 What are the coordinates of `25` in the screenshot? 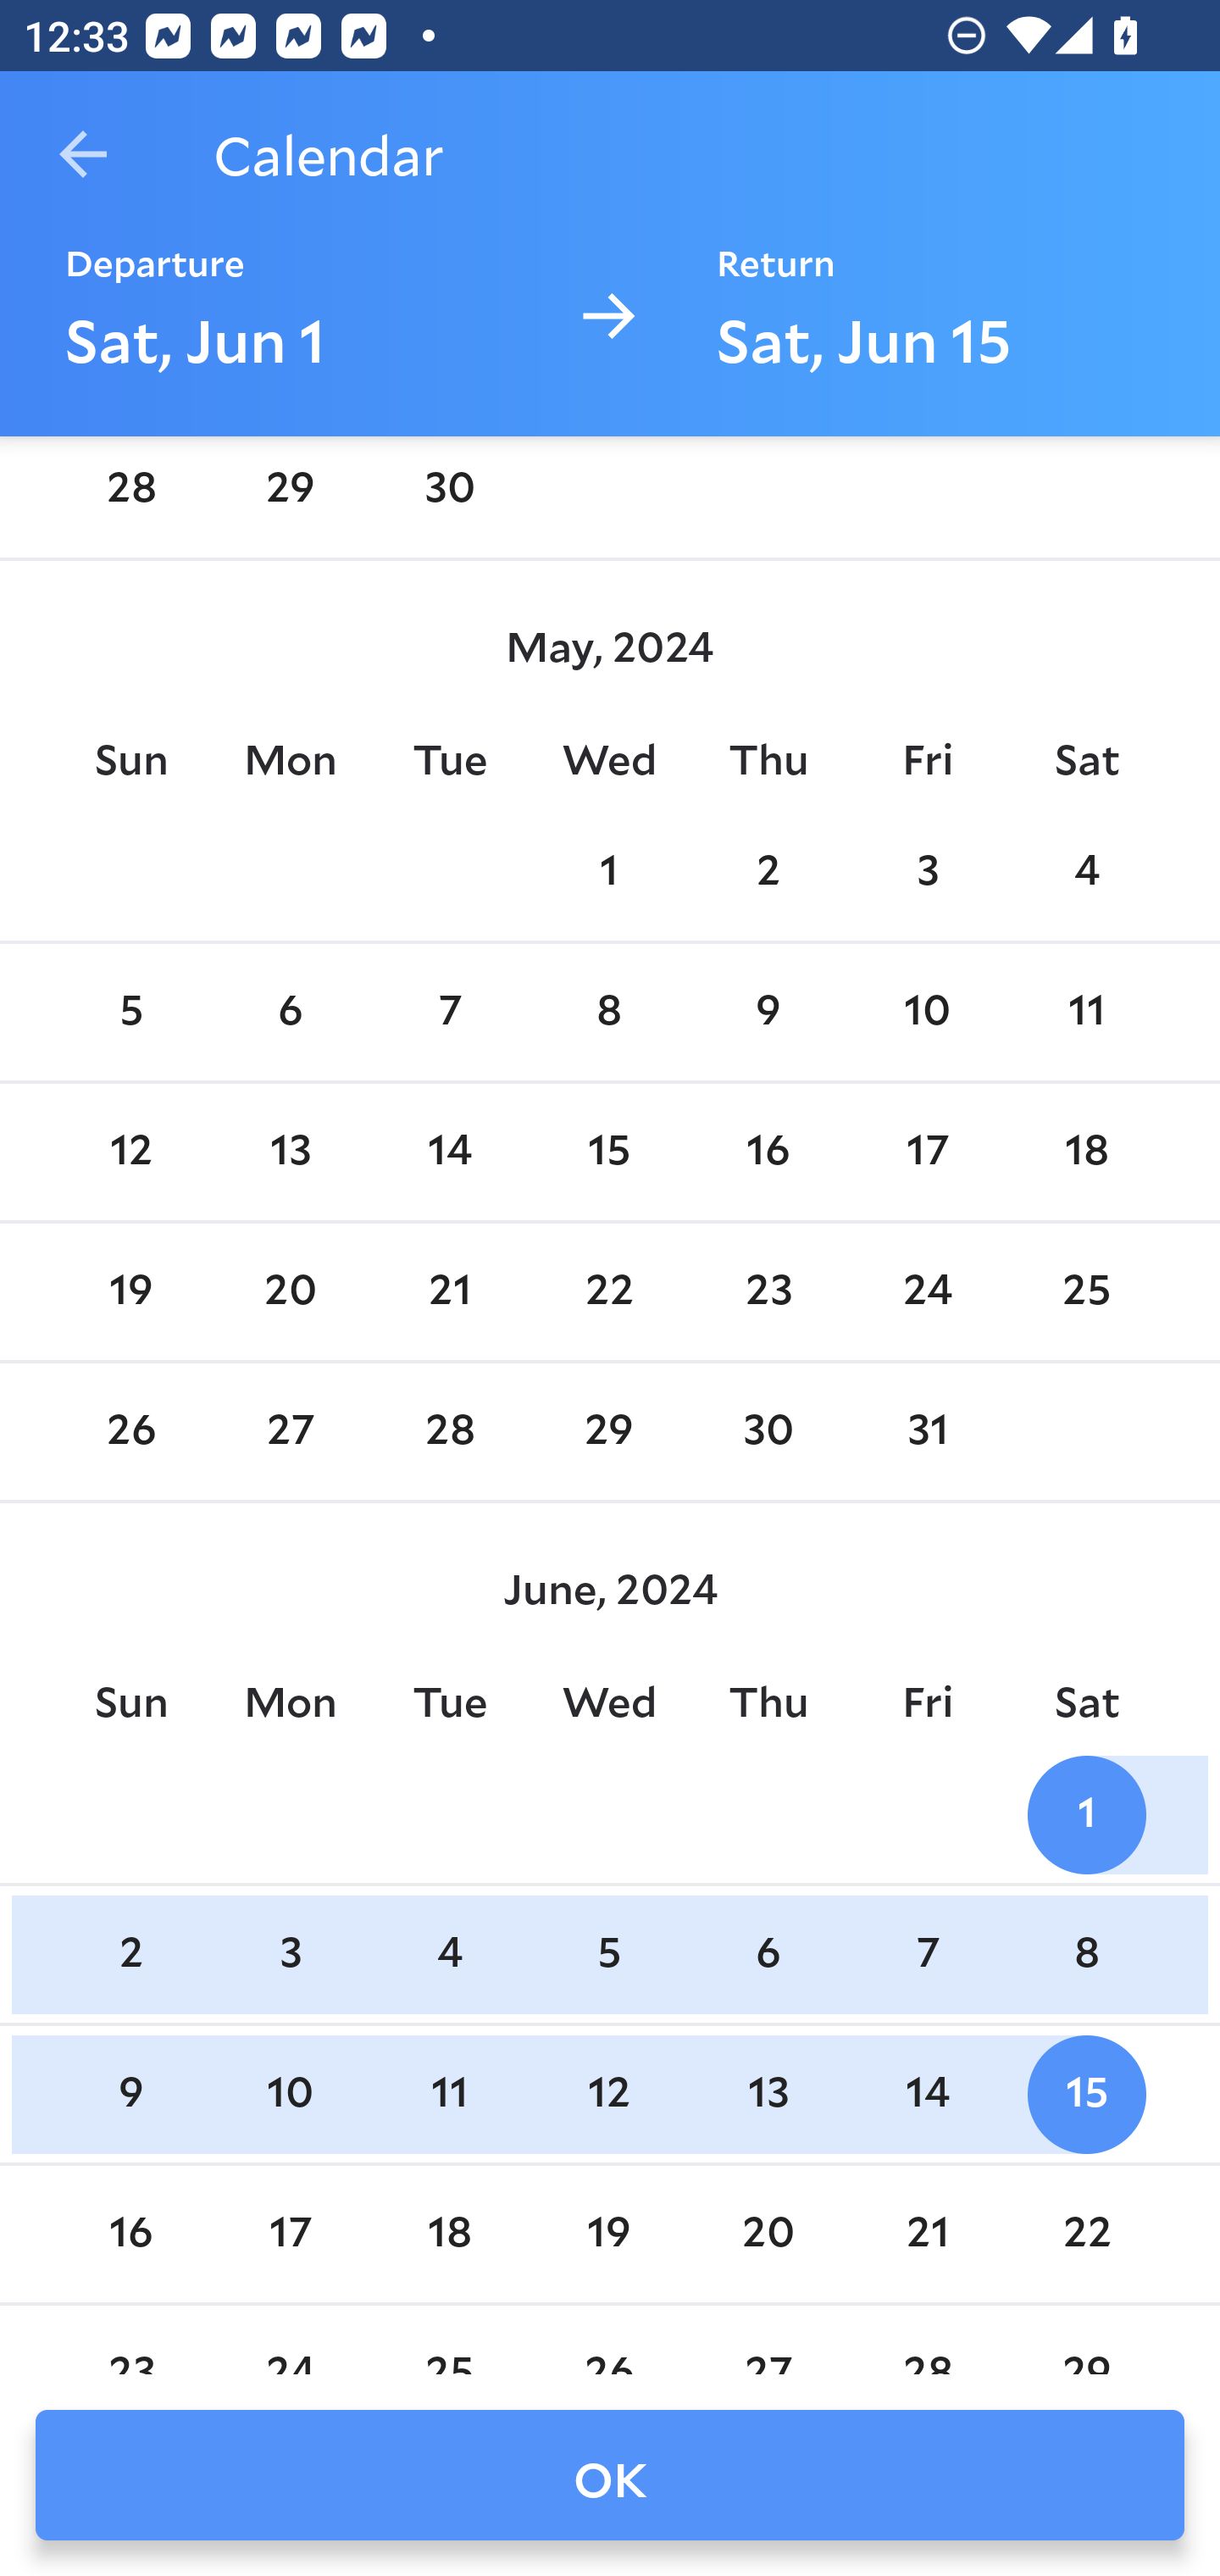 It's located at (1086, 1293).